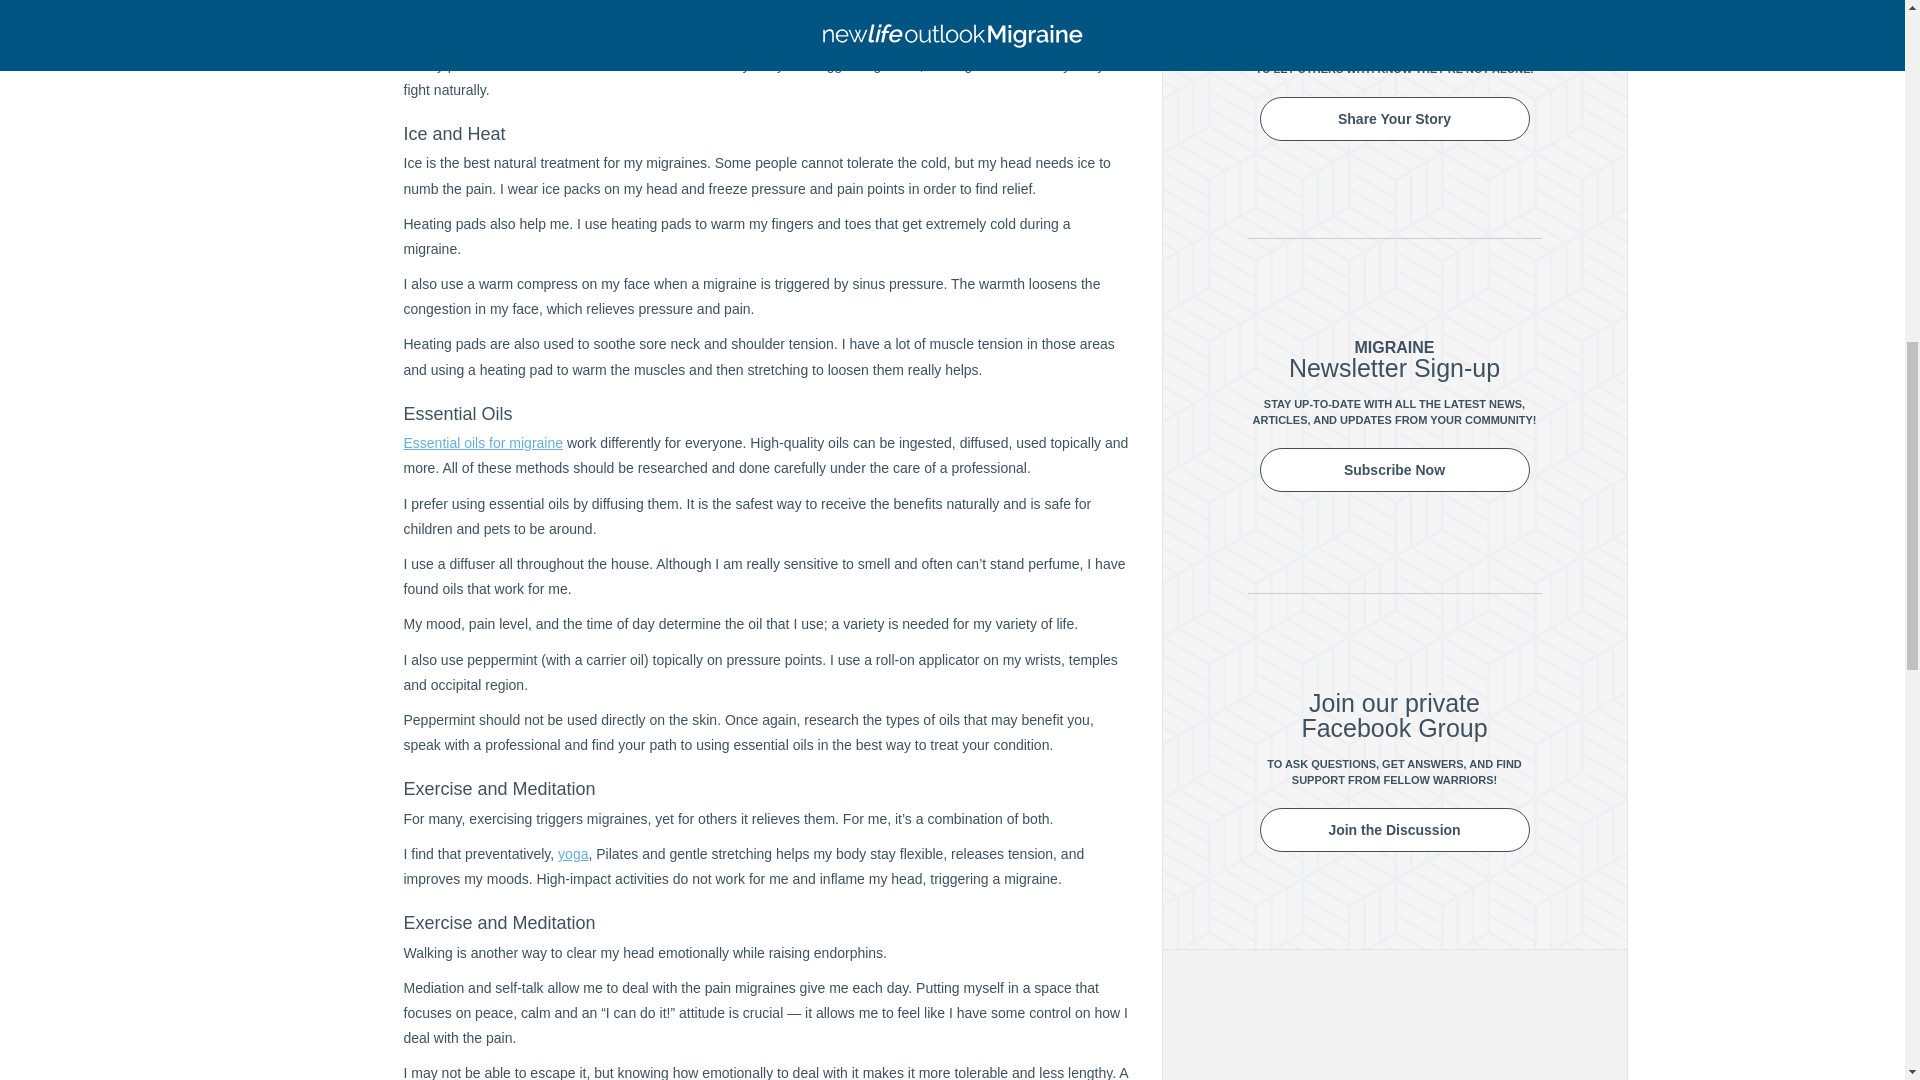  Describe the element at coordinates (572, 853) in the screenshot. I see `yoga` at that location.